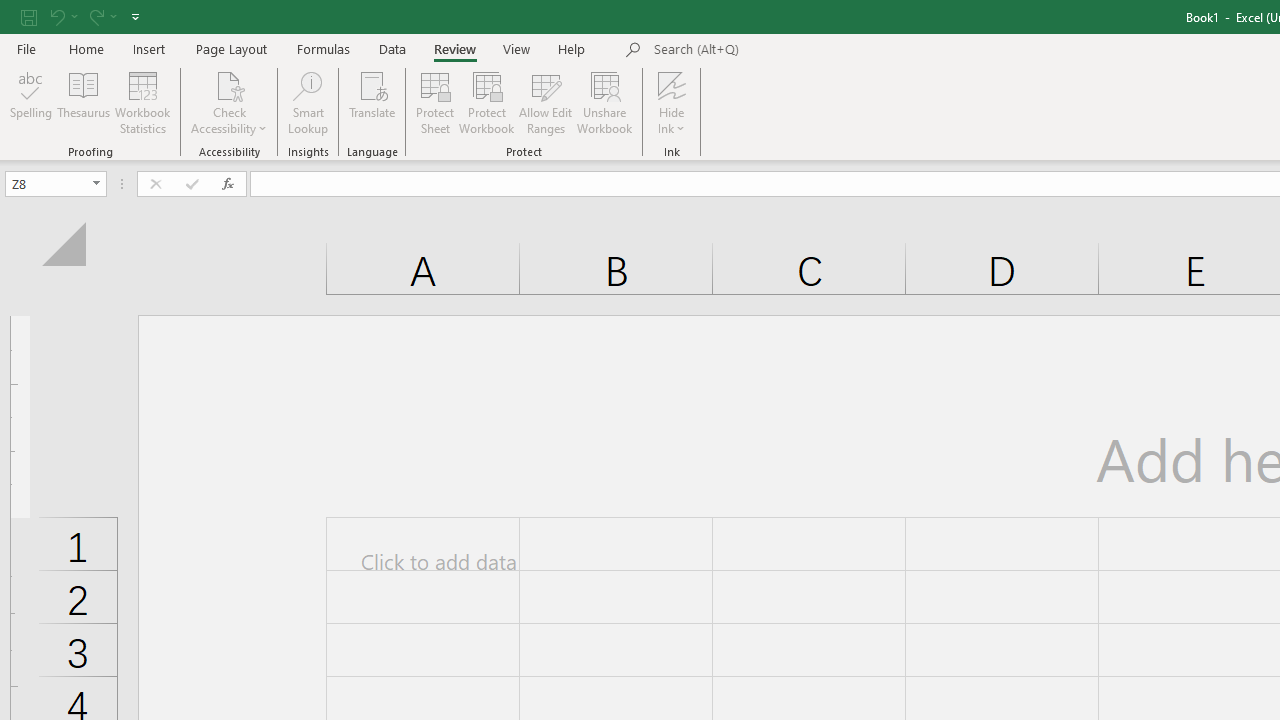 The height and width of the screenshot is (720, 1280). Describe the element at coordinates (323, 48) in the screenshot. I see `Formulas` at that location.